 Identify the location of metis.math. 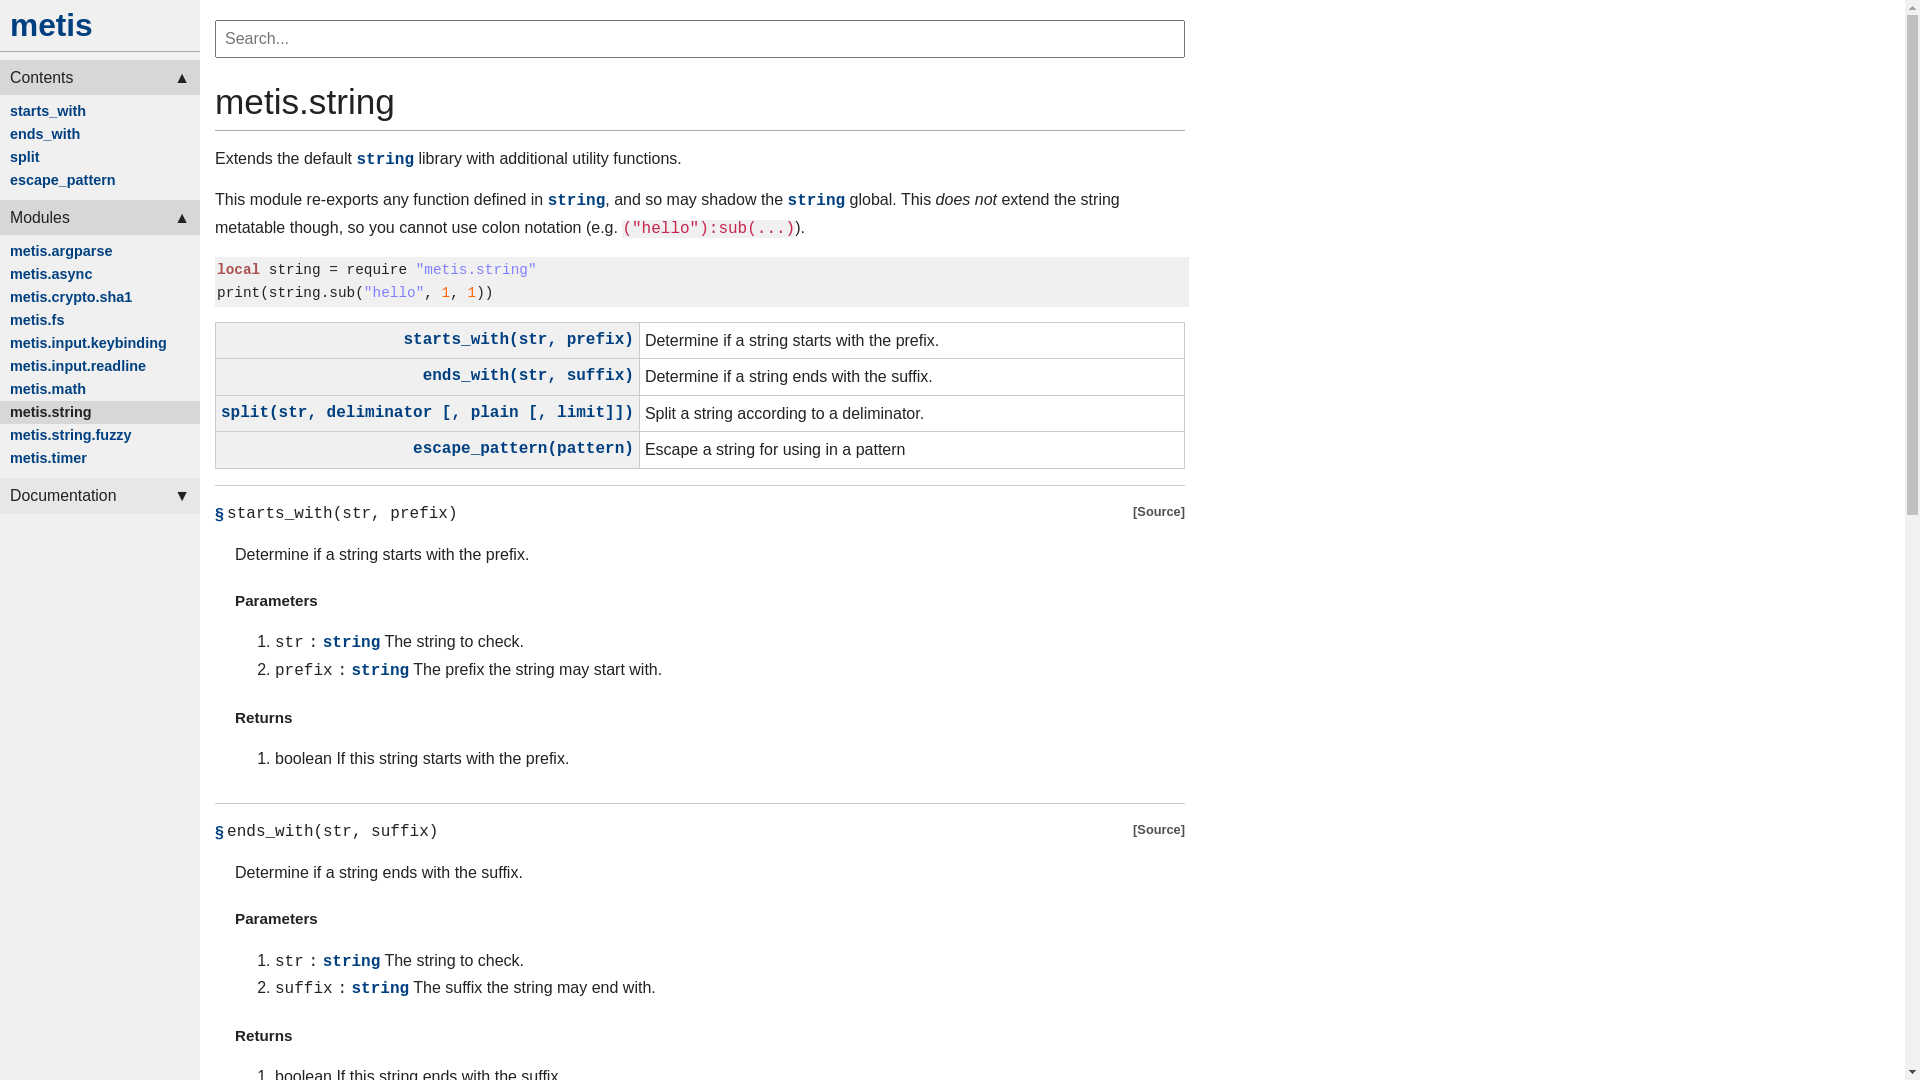
(100, 390).